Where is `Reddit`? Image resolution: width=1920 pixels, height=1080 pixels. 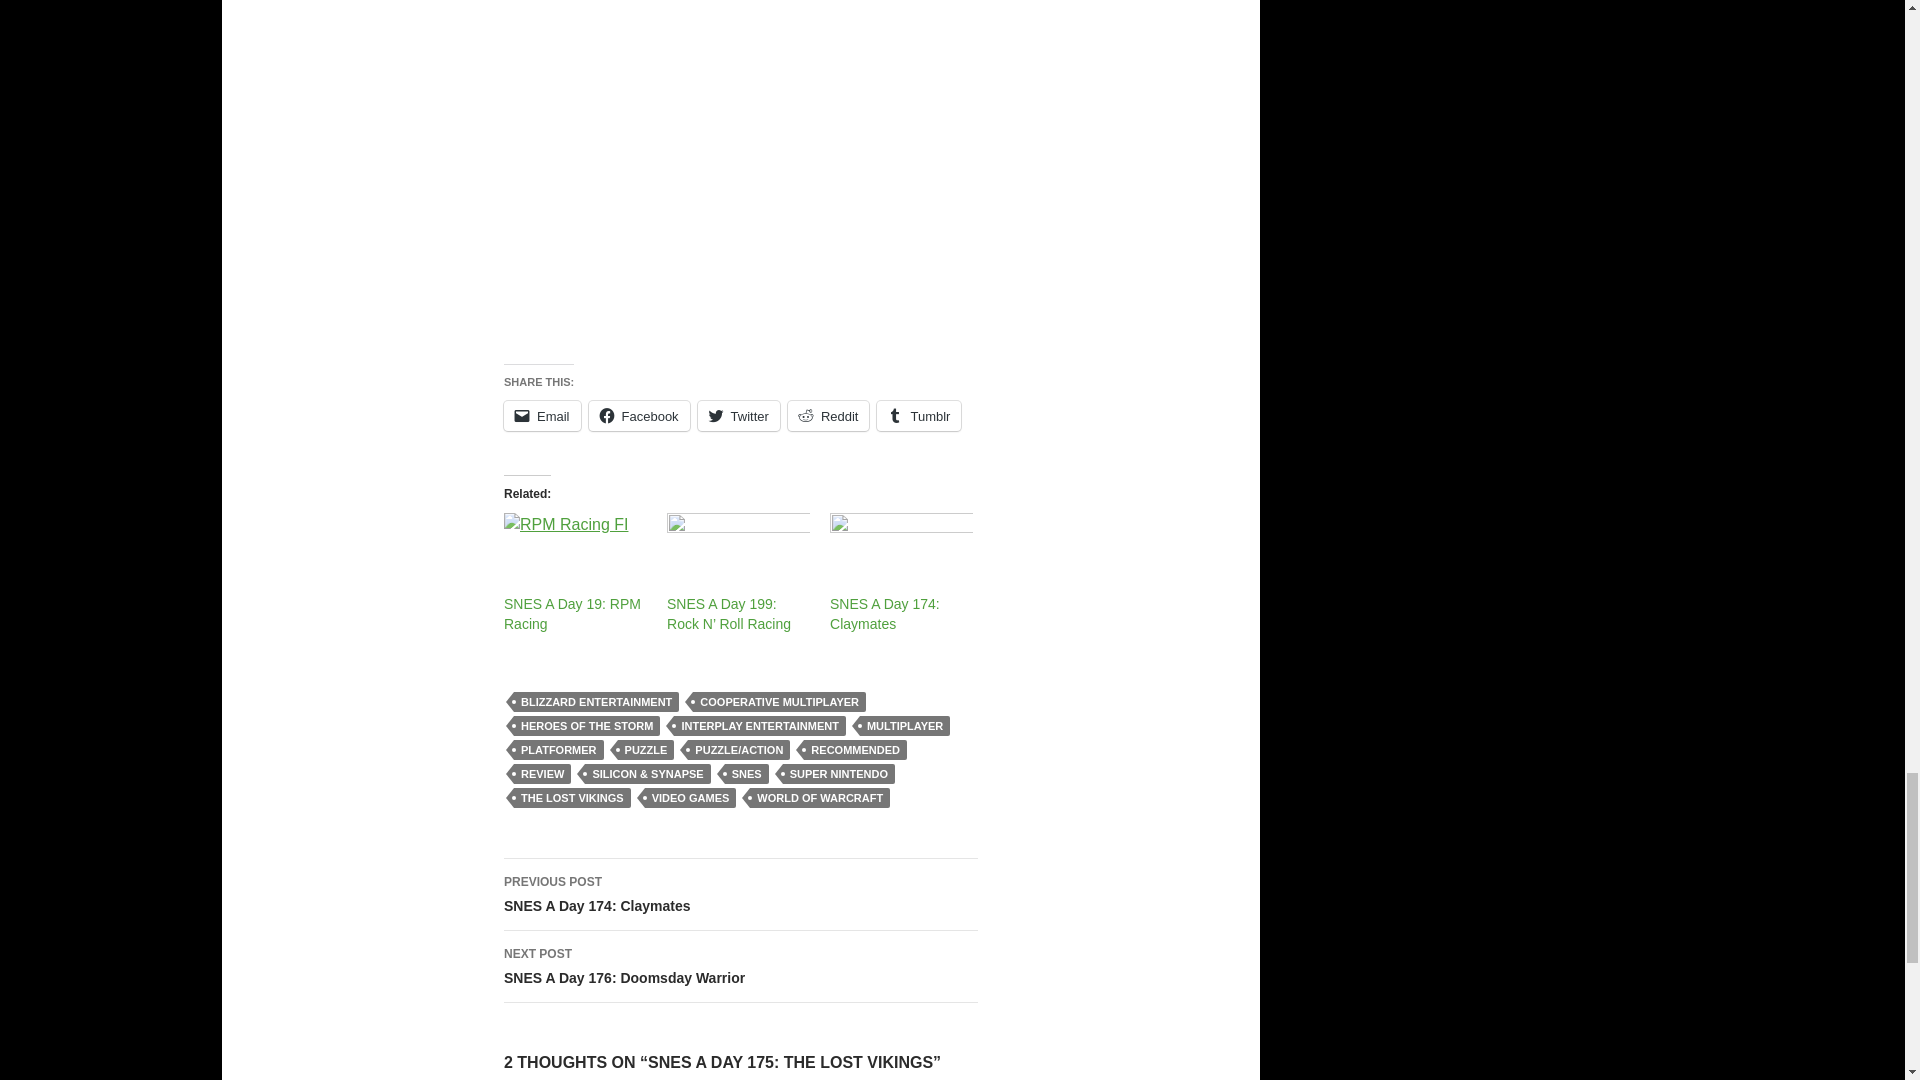 Reddit is located at coordinates (828, 415).